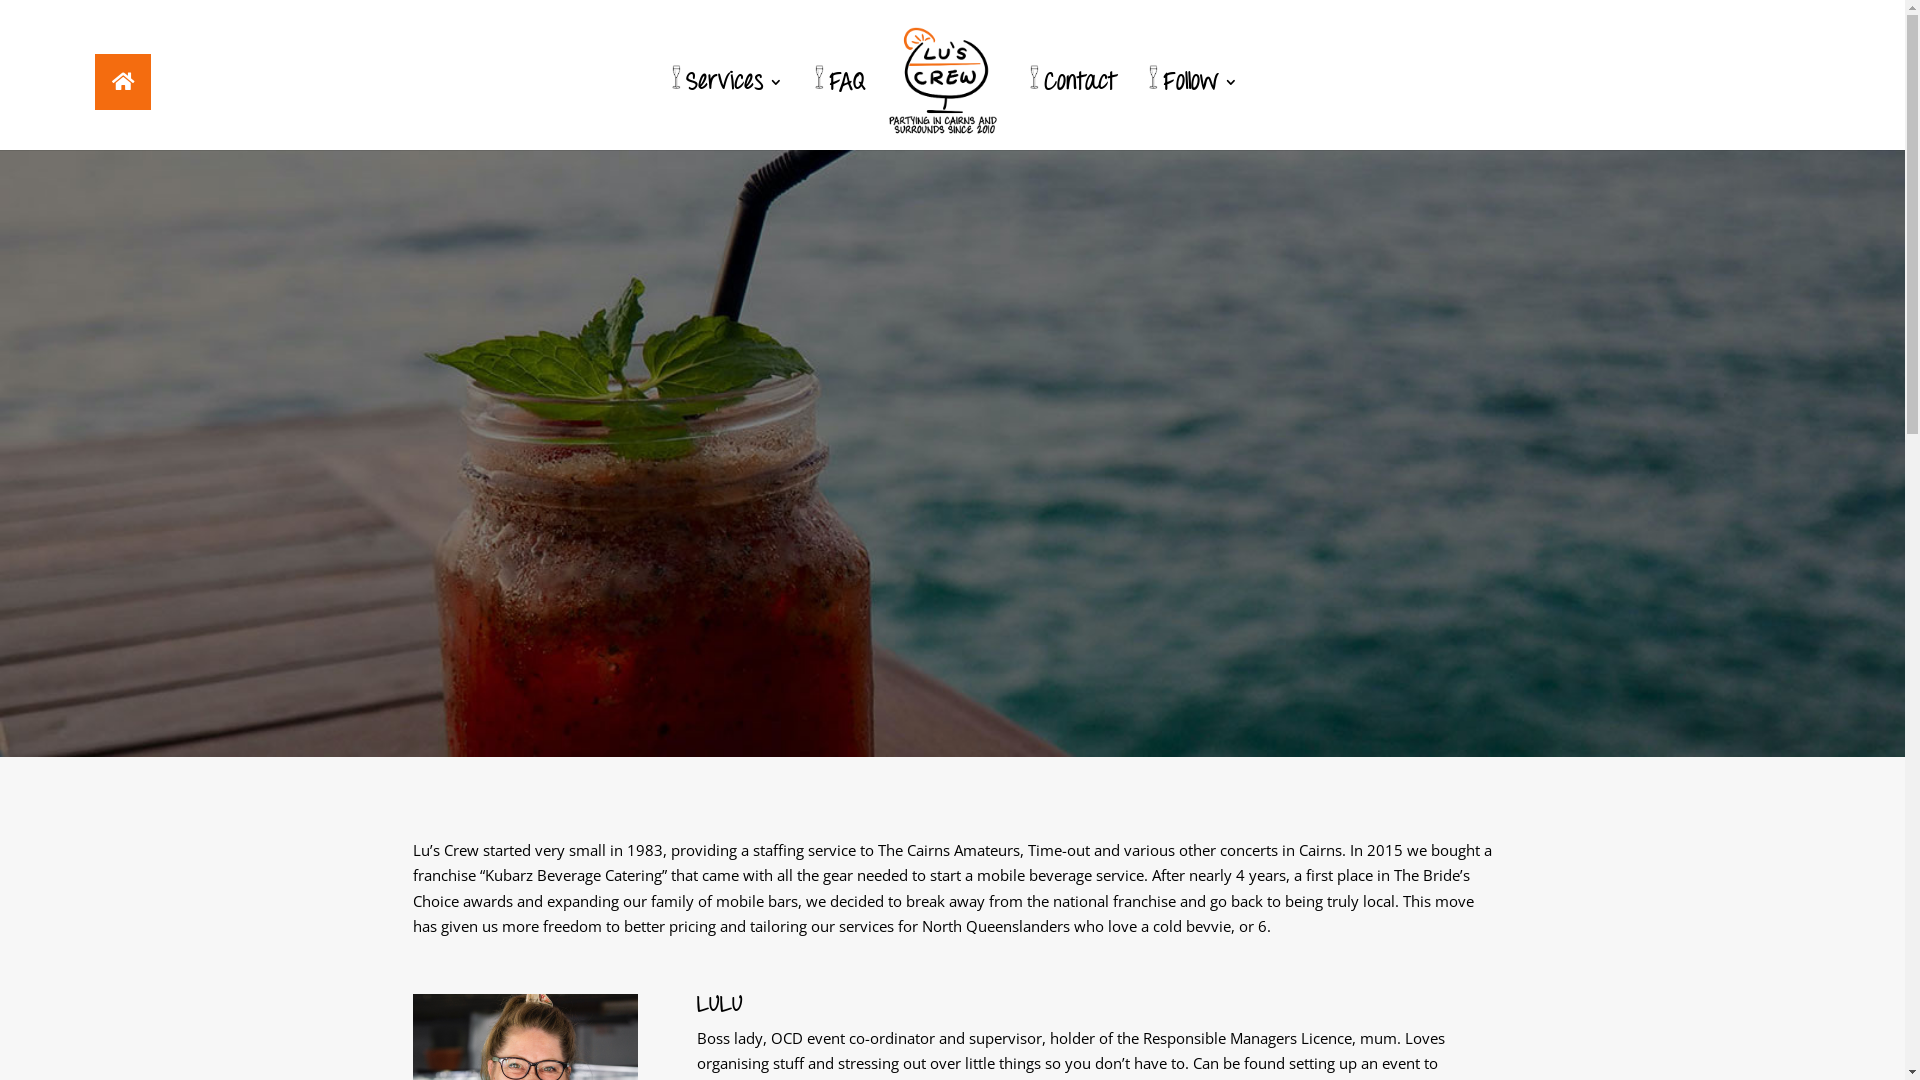  I want to click on Follow, so click(1191, 108).